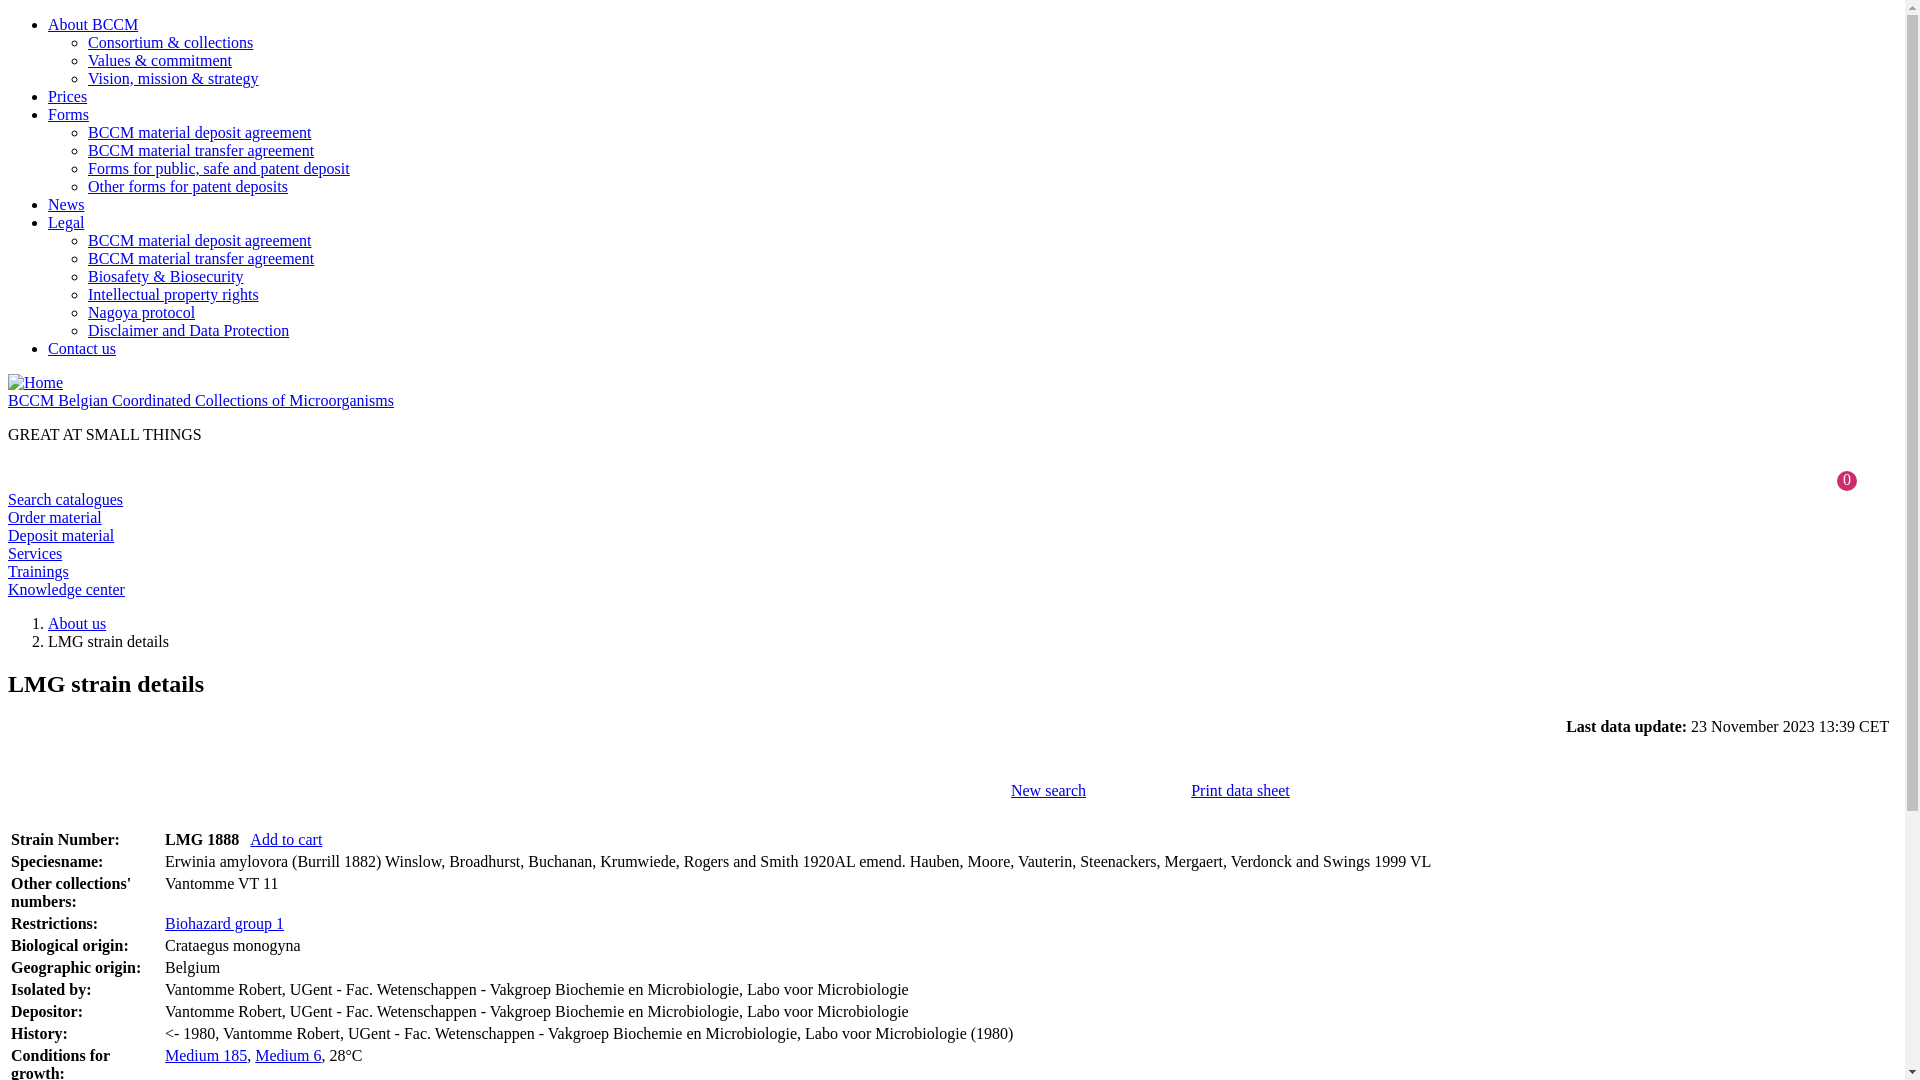 Image resolution: width=1920 pixels, height=1080 pixels. What do you see at coordinates (219, 168) in the screenshot?
I see `Forms for public, safe and patent deposit` at bounding box center [219, 168].